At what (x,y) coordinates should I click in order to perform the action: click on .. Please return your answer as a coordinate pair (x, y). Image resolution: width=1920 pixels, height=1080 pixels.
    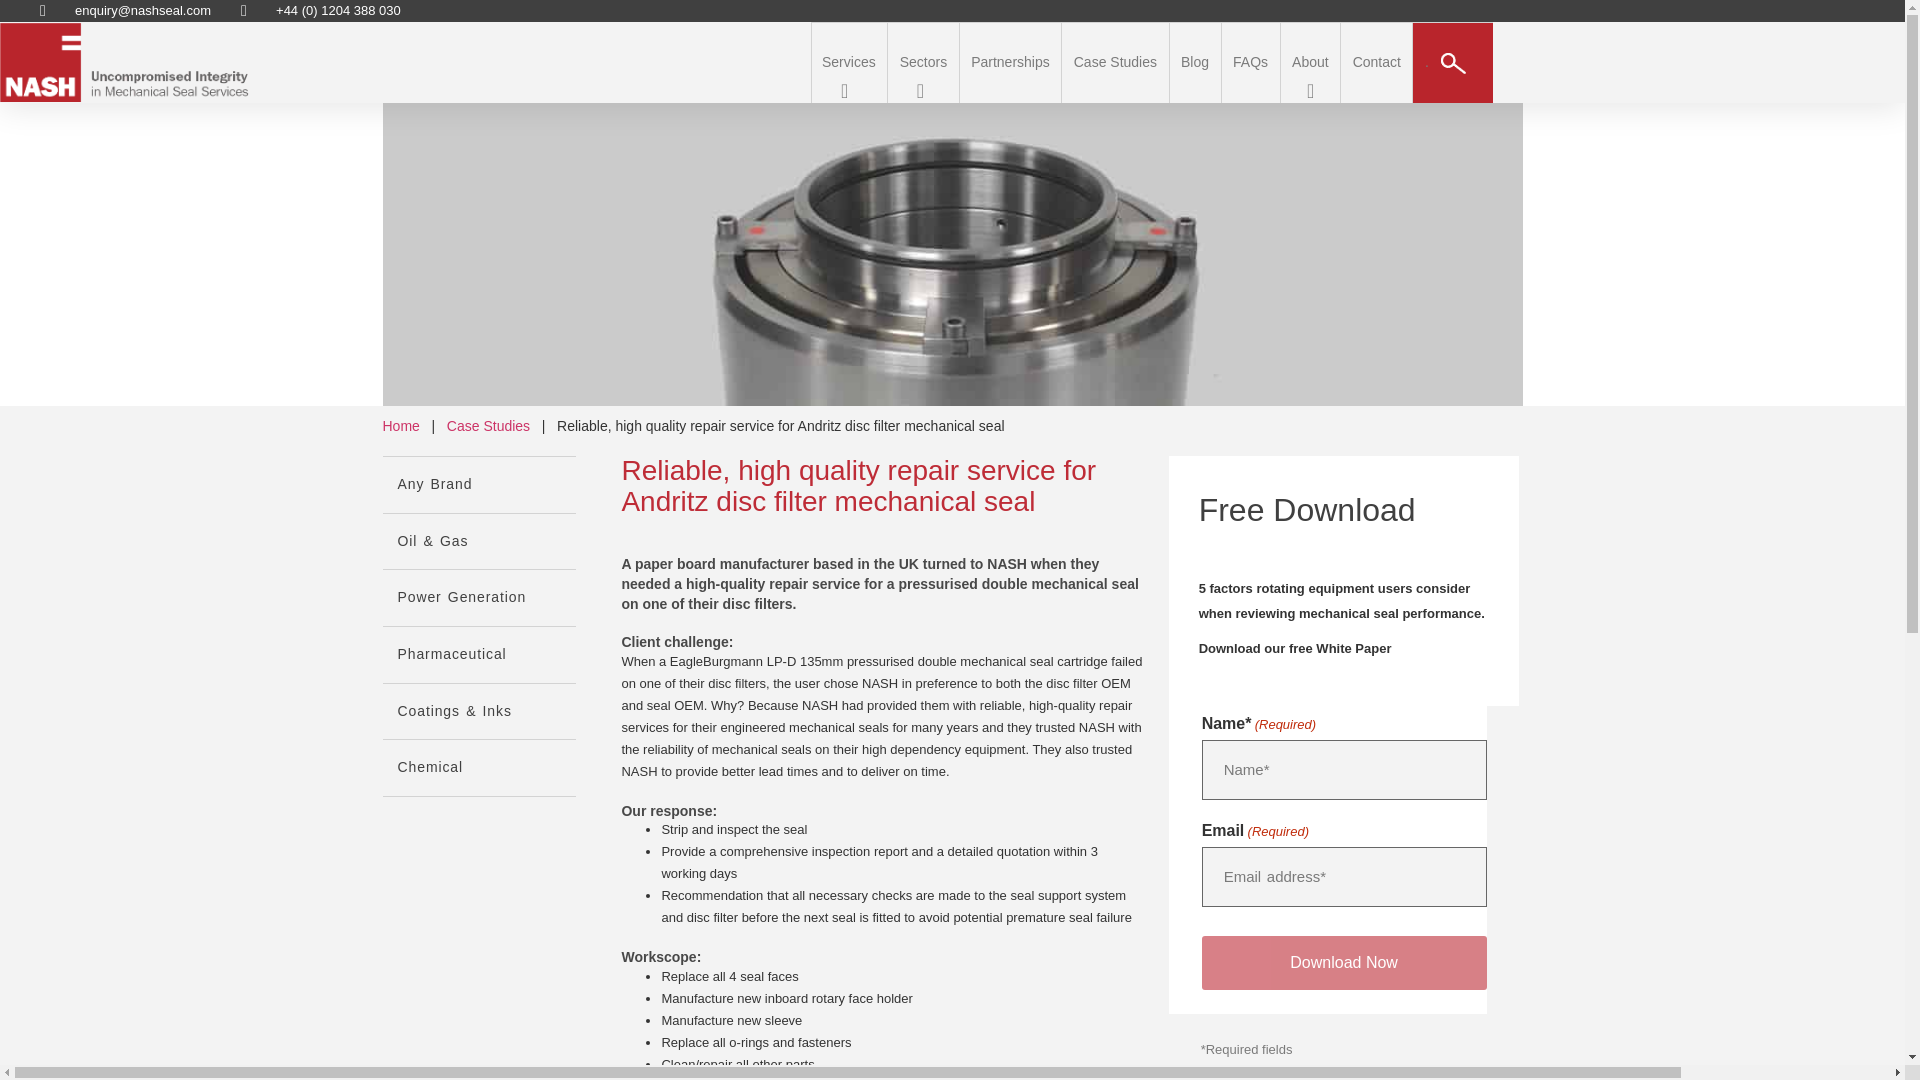
    Looking at the image, I should click on (1458, 62).